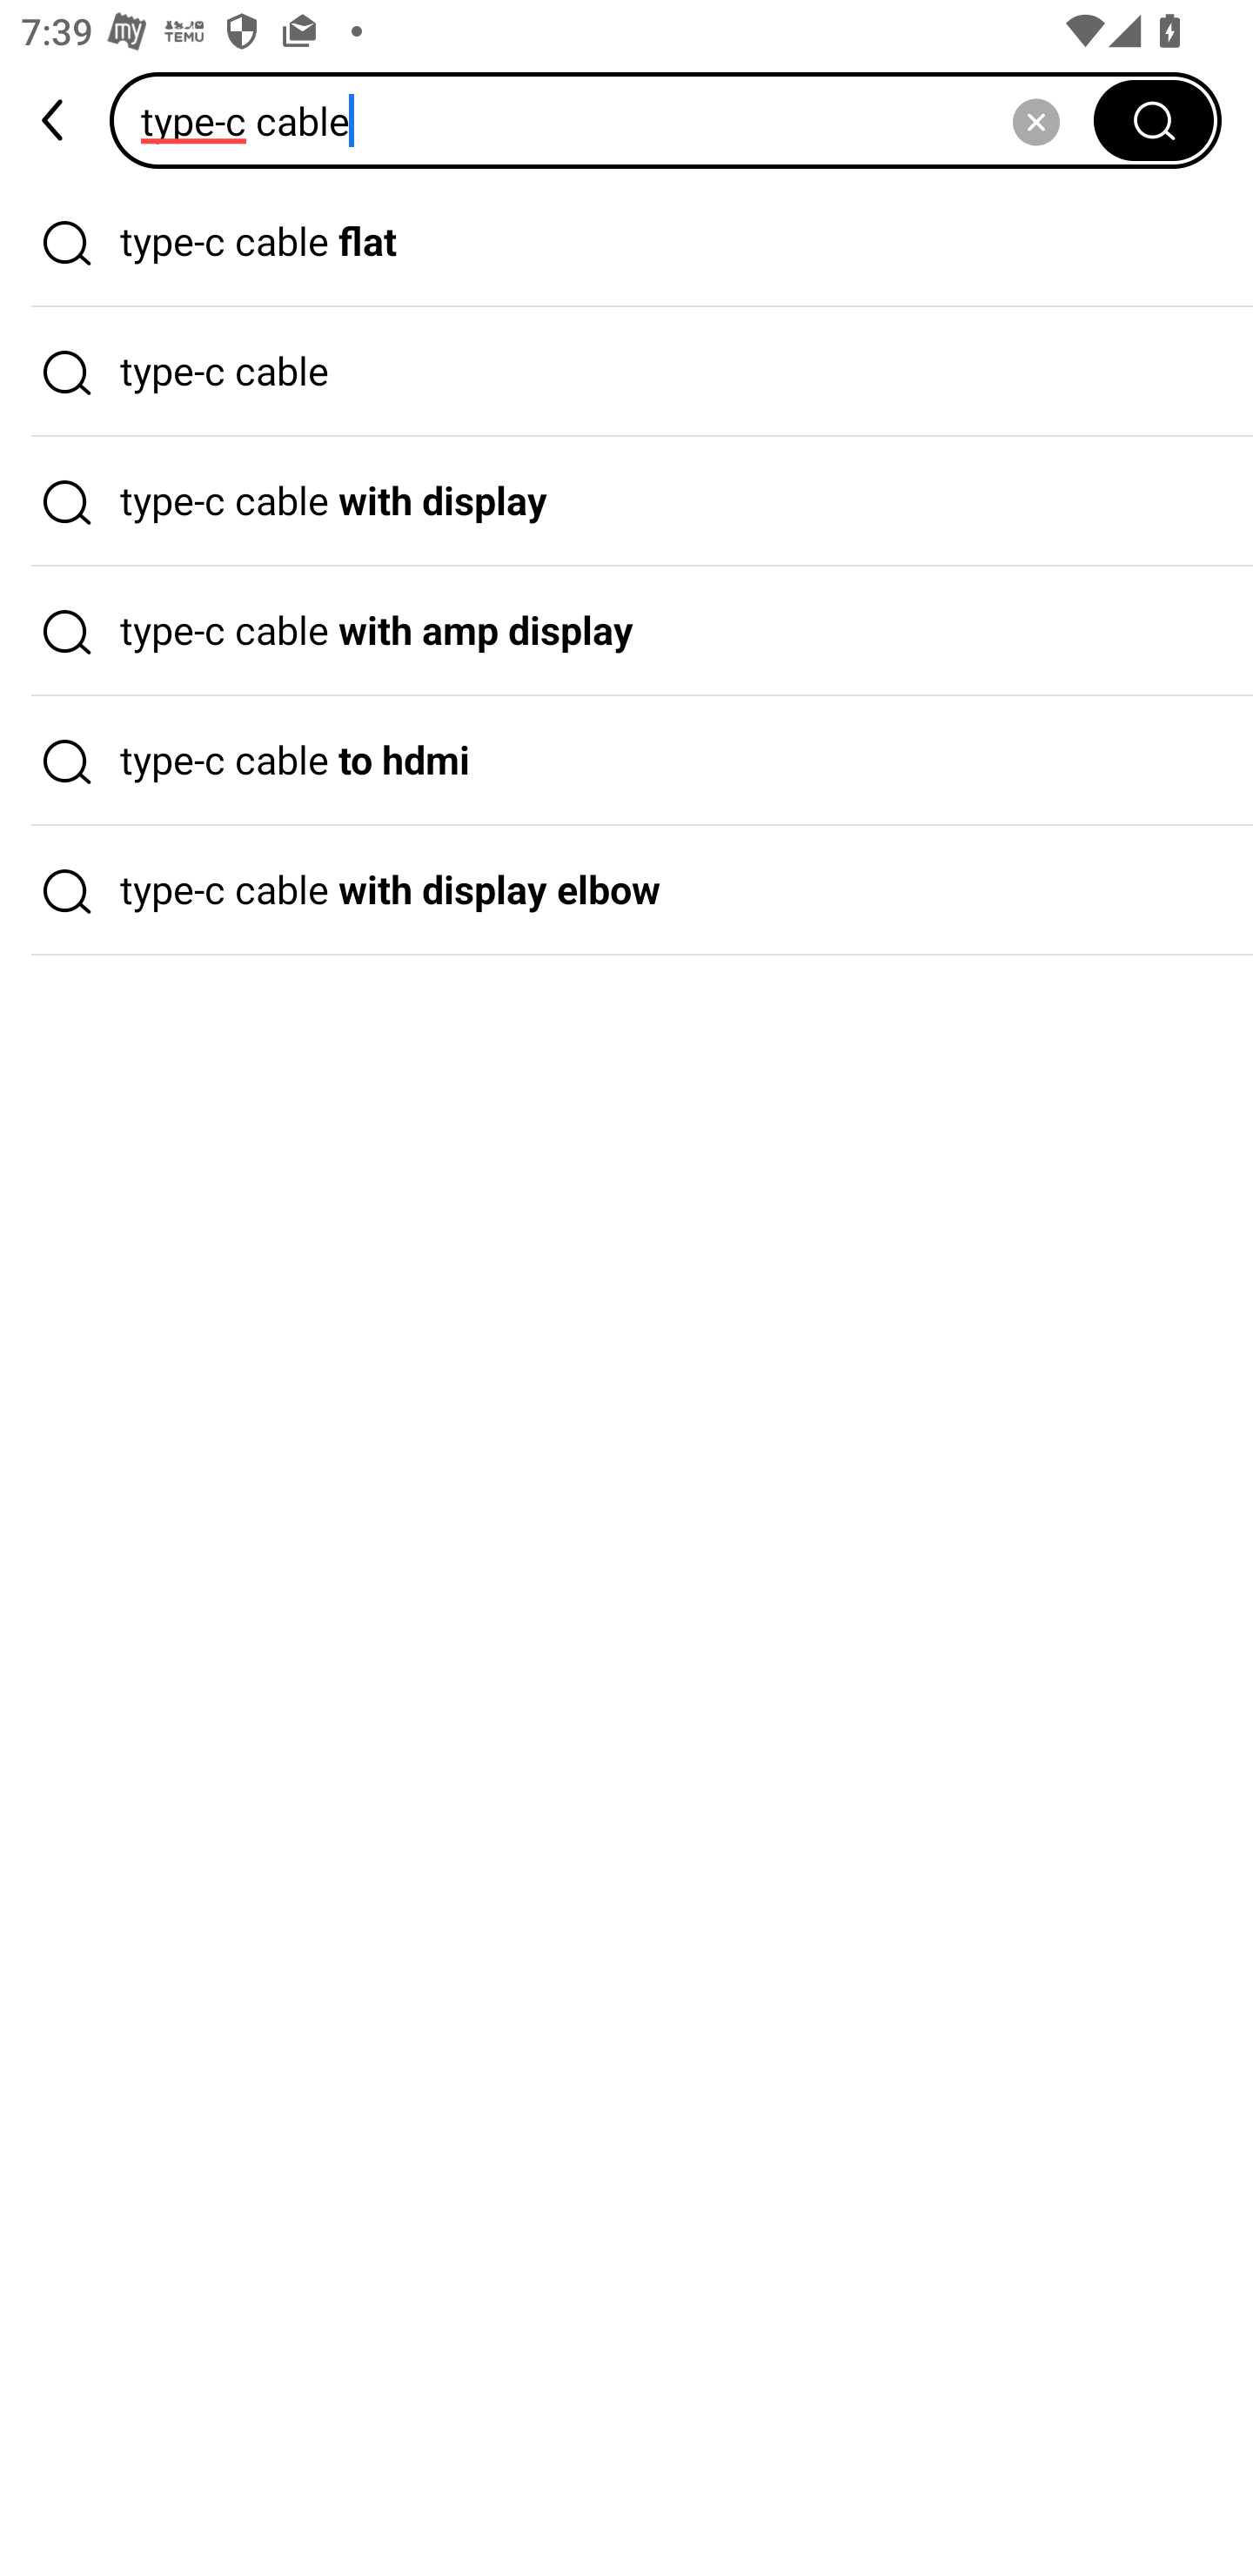 This screenshot has height=2576, width=1253. I want to click on type-c cable, so click(626, 372).